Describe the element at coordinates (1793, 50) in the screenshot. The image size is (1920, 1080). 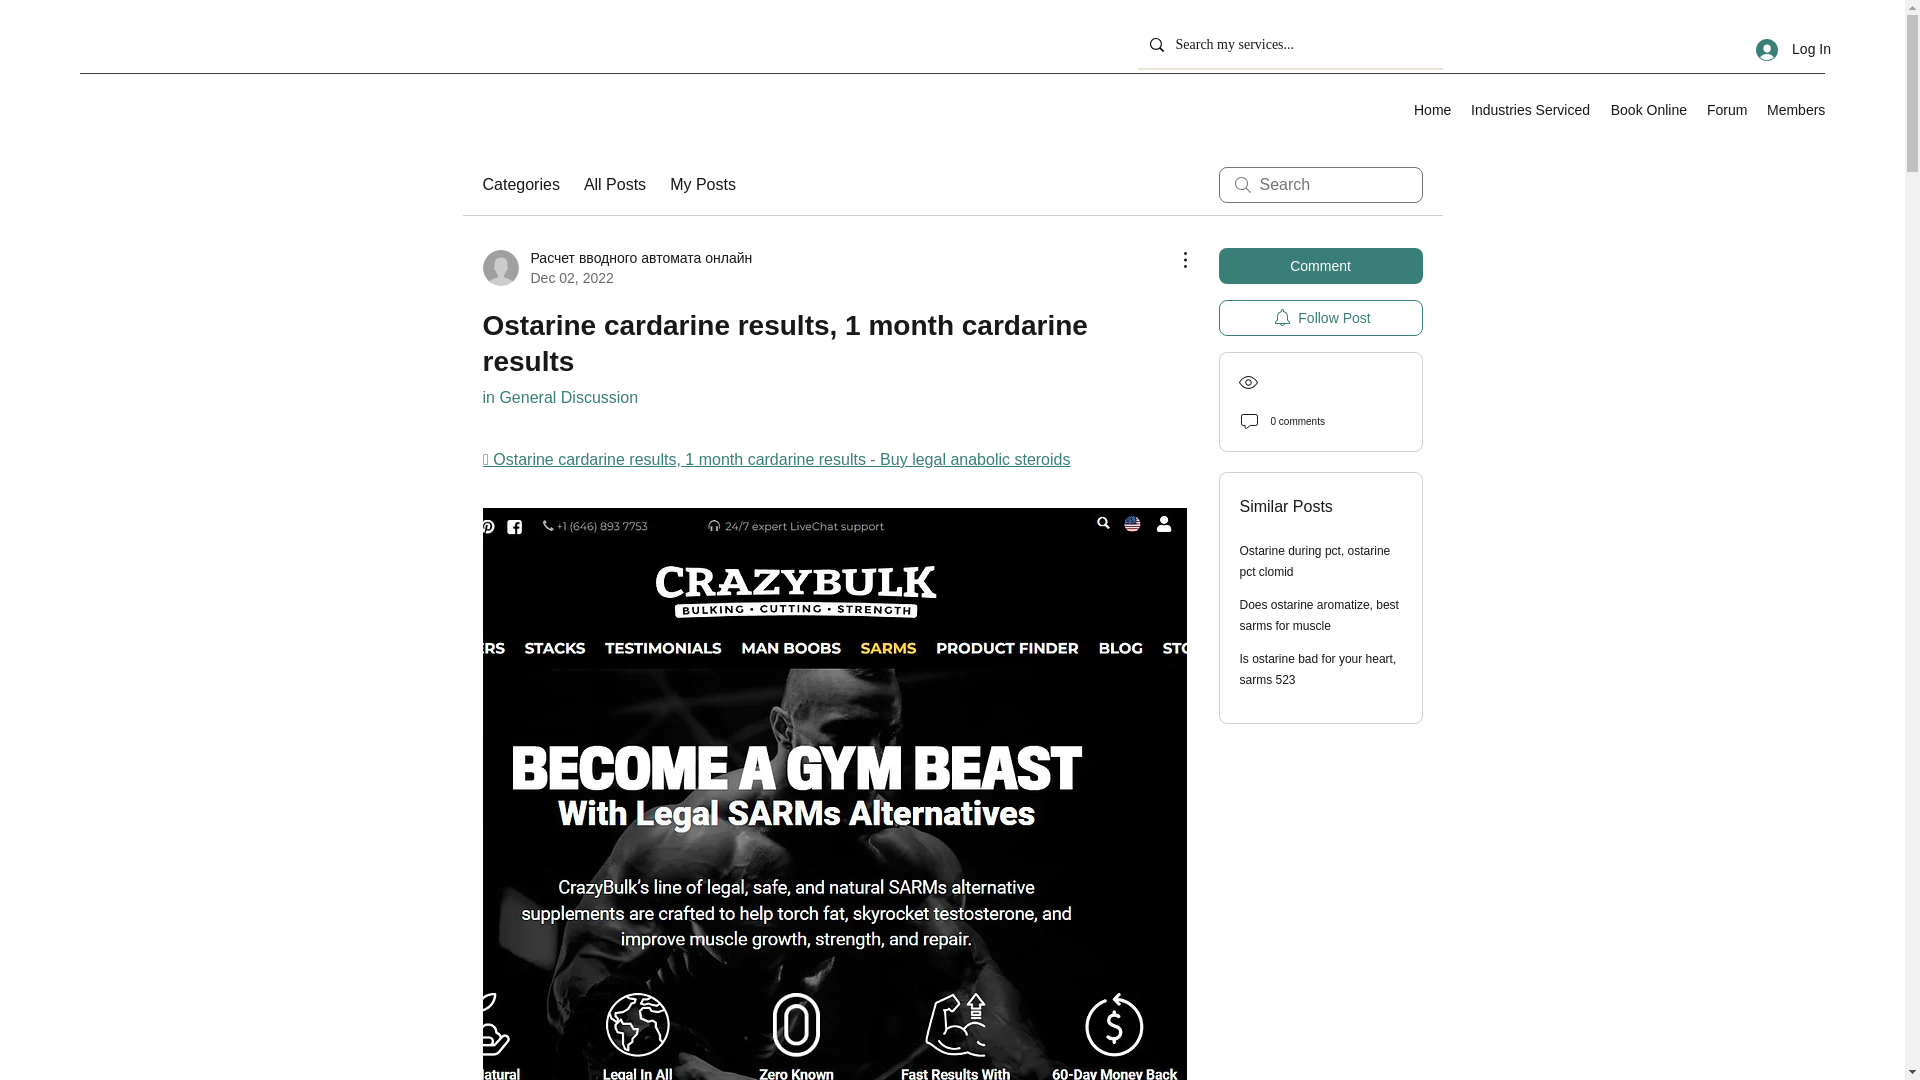
I see `Log In` at that location.